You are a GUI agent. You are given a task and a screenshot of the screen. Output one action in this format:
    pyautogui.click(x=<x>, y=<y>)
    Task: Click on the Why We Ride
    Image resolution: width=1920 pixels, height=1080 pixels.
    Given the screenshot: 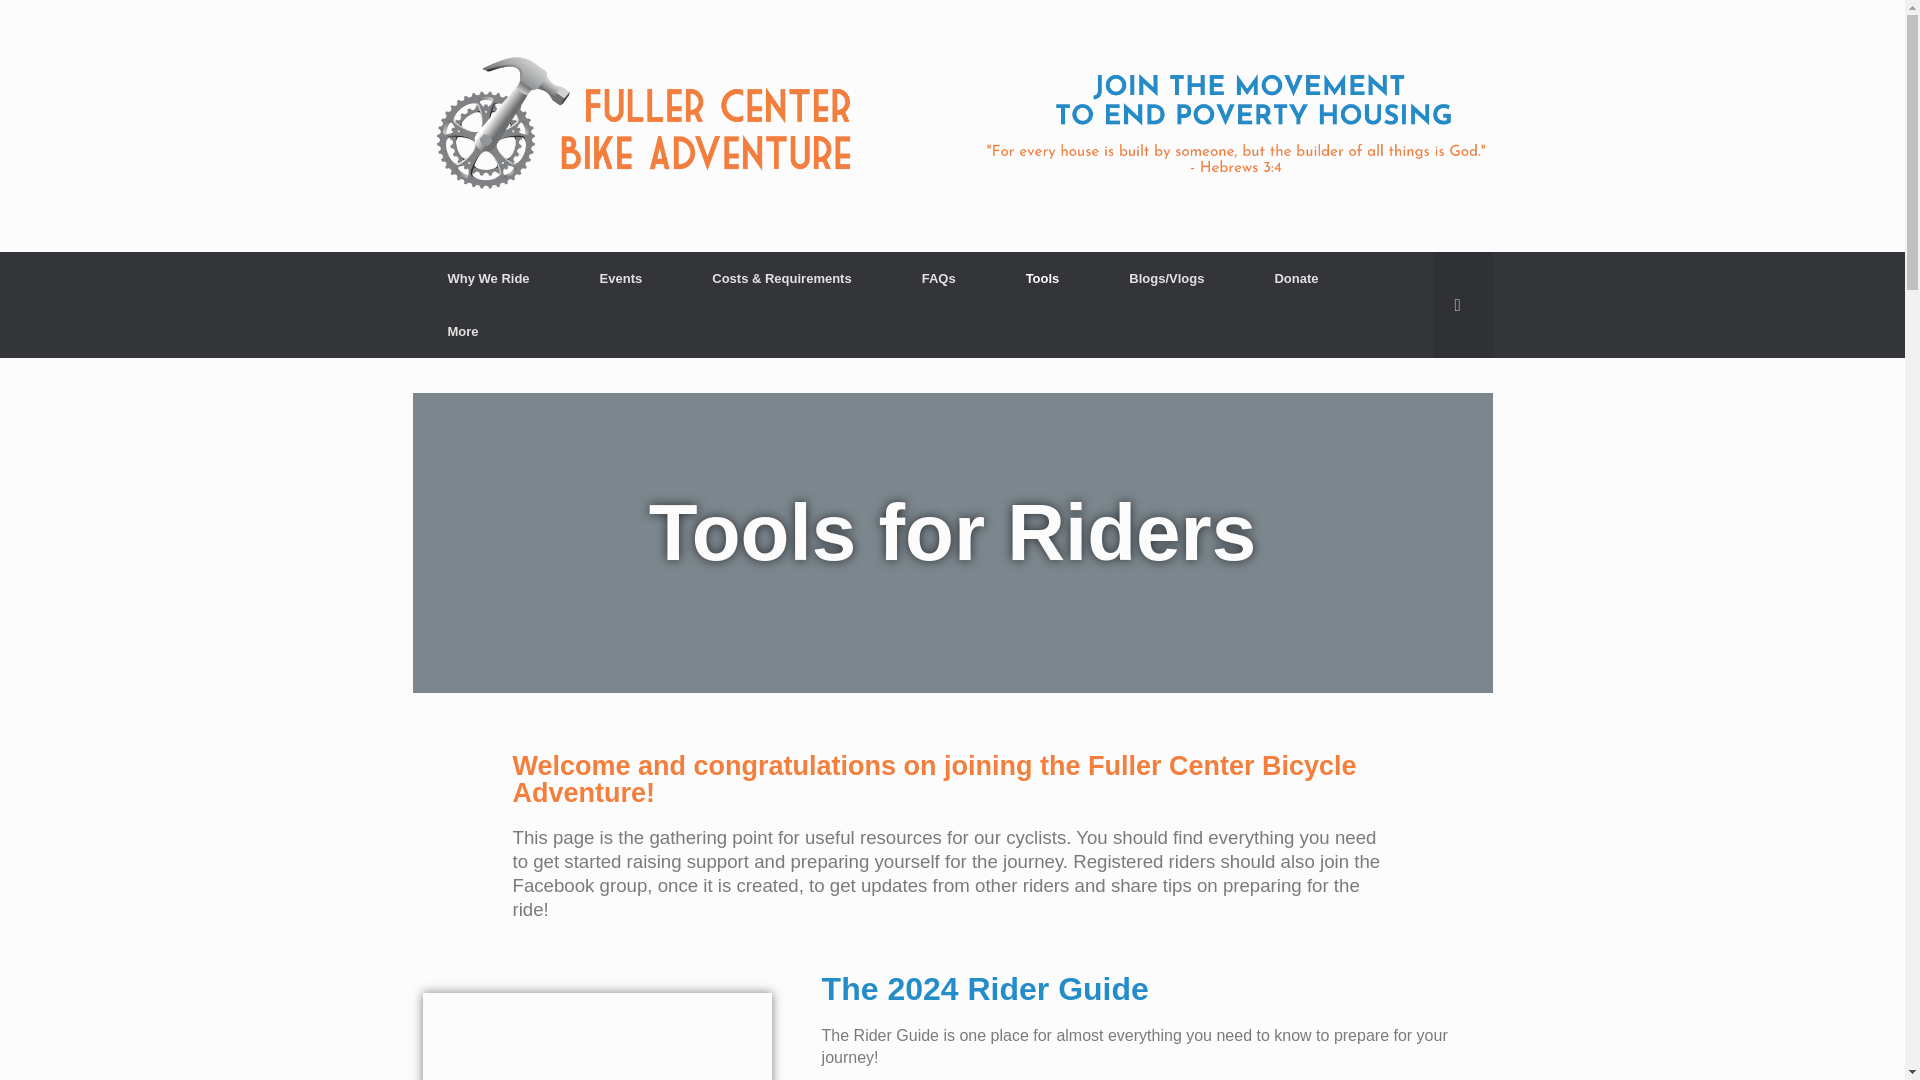 What is the action you would take?
    pyautogui.click(x=488, y=278)
    